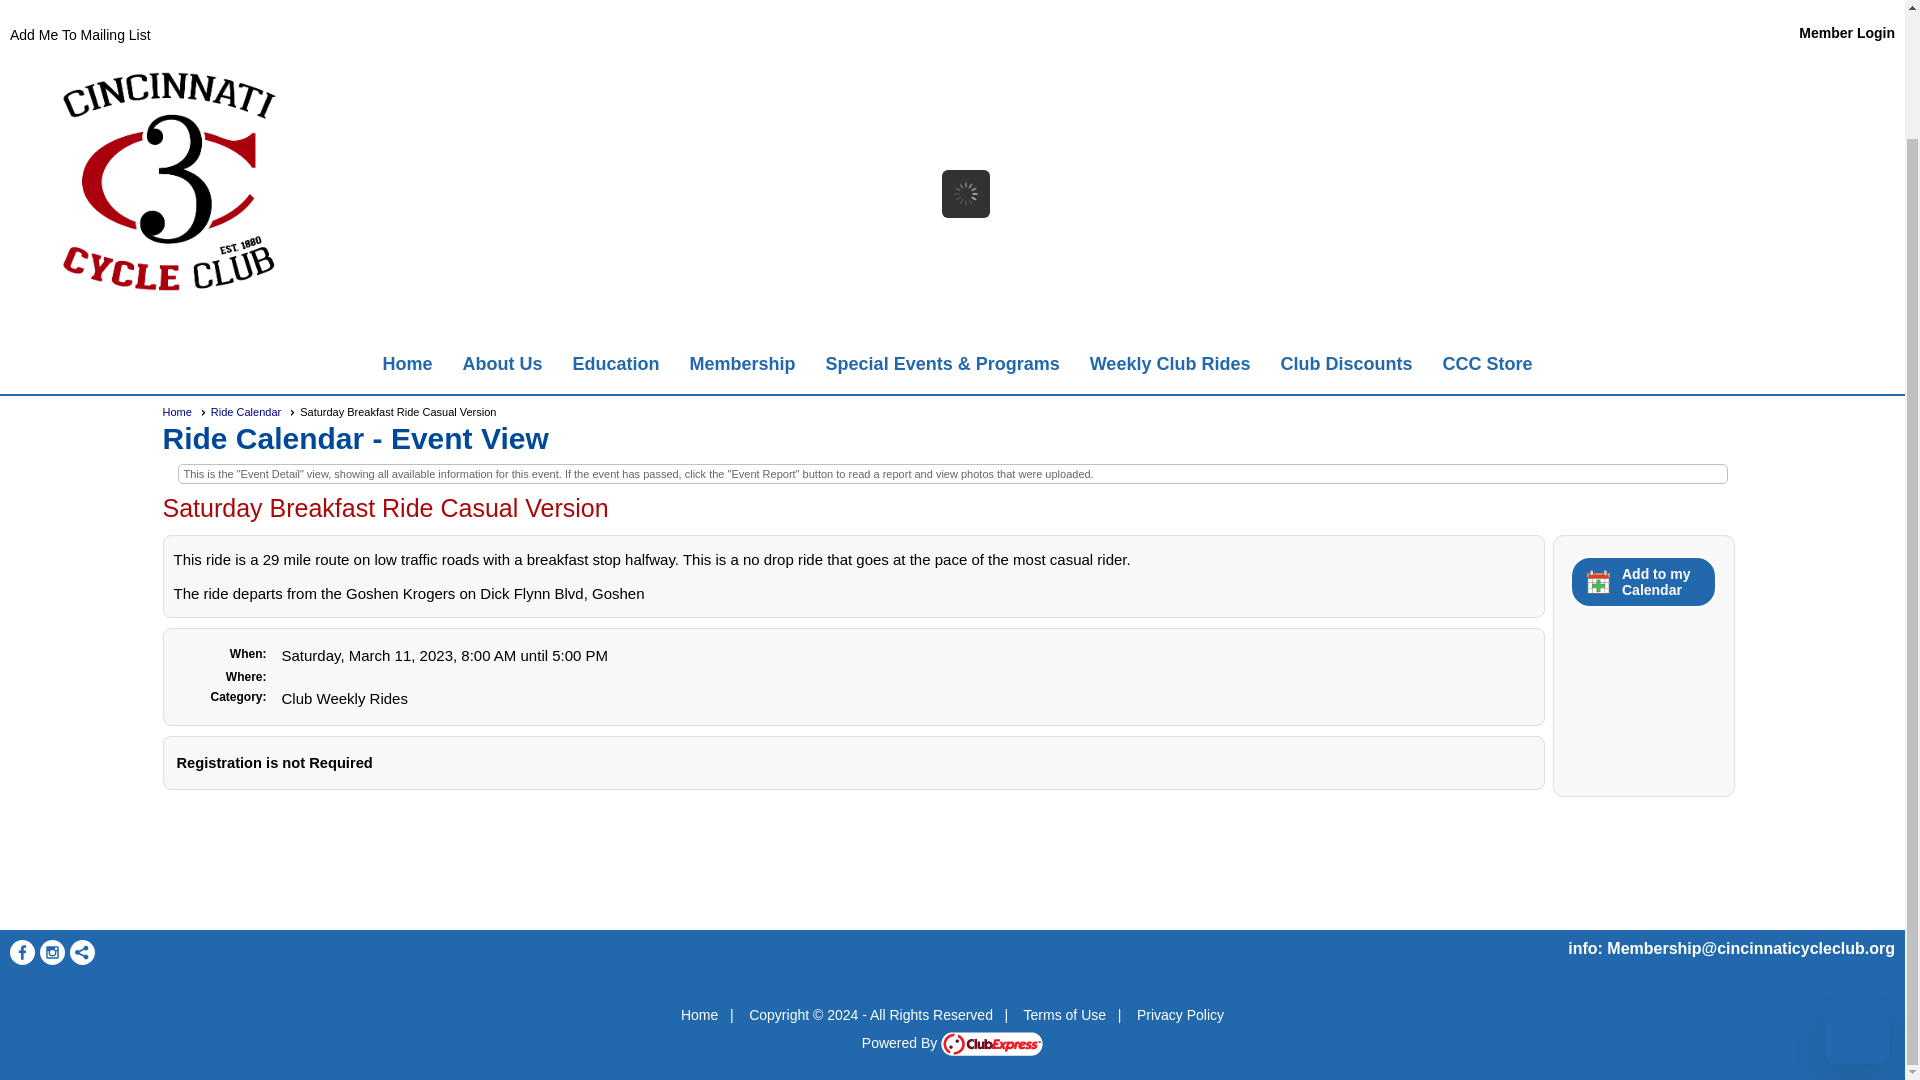 The image size is (1920, 1080). Describe the element at coordinates (408, 364) in the screenshot. I see `Home` at that location.